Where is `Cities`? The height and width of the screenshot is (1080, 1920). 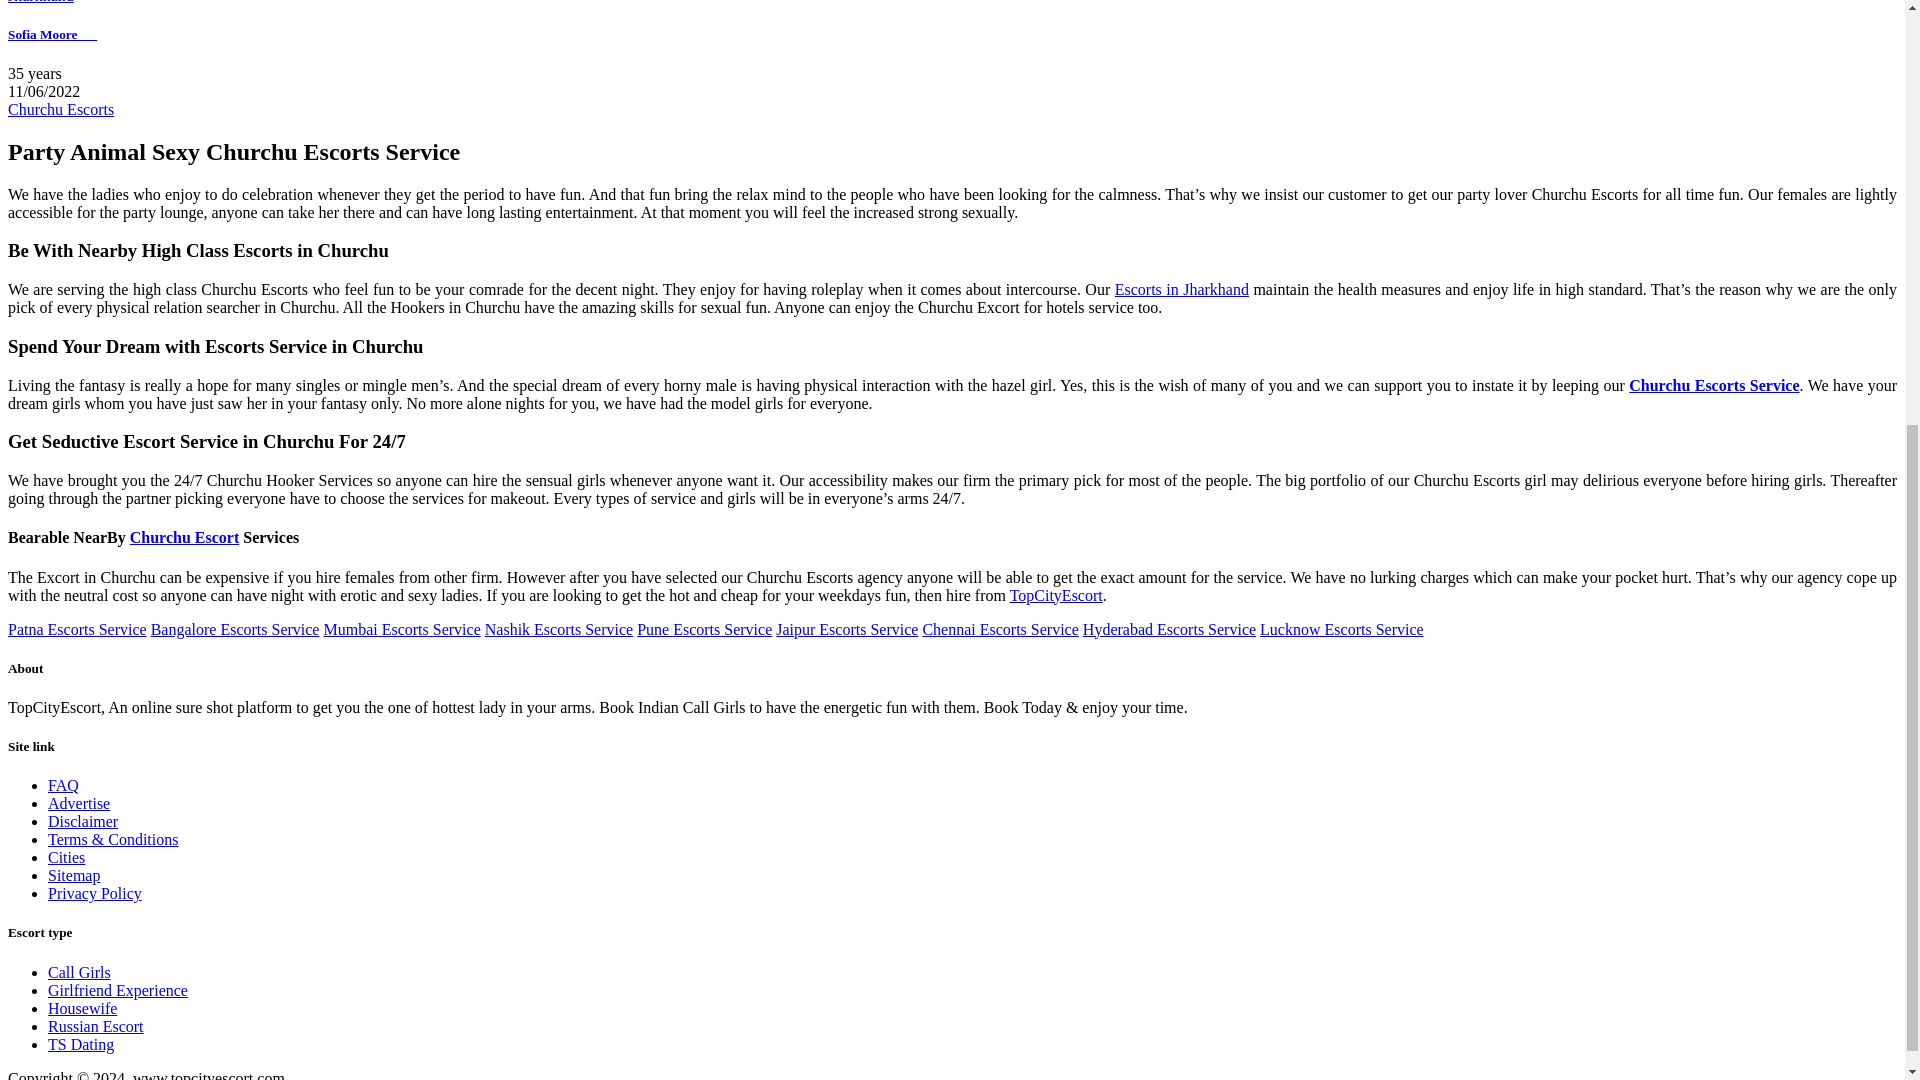 Cities is located at coordinates (66, 857).